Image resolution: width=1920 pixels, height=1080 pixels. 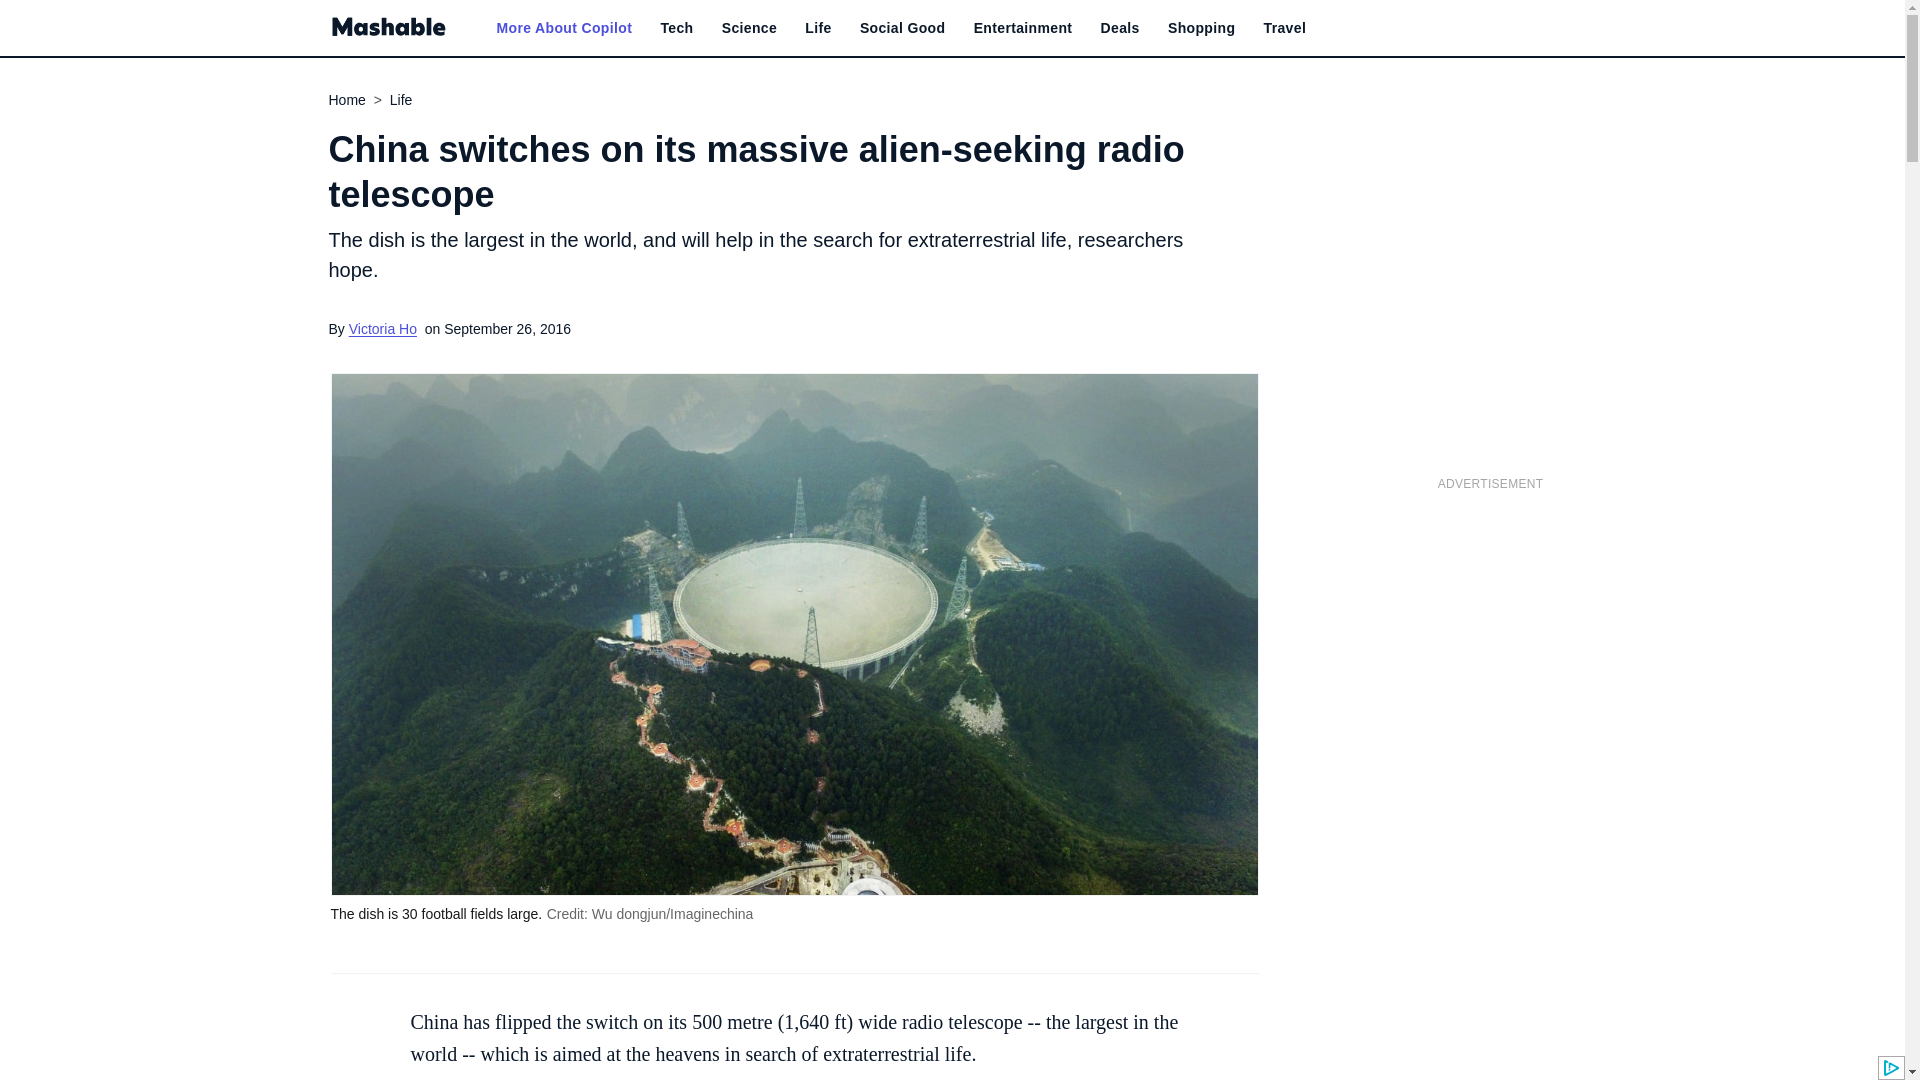 What do you see at coordinates (676, 28) in the screenshot?
I see `Tech` at bounding box center [676, 28].